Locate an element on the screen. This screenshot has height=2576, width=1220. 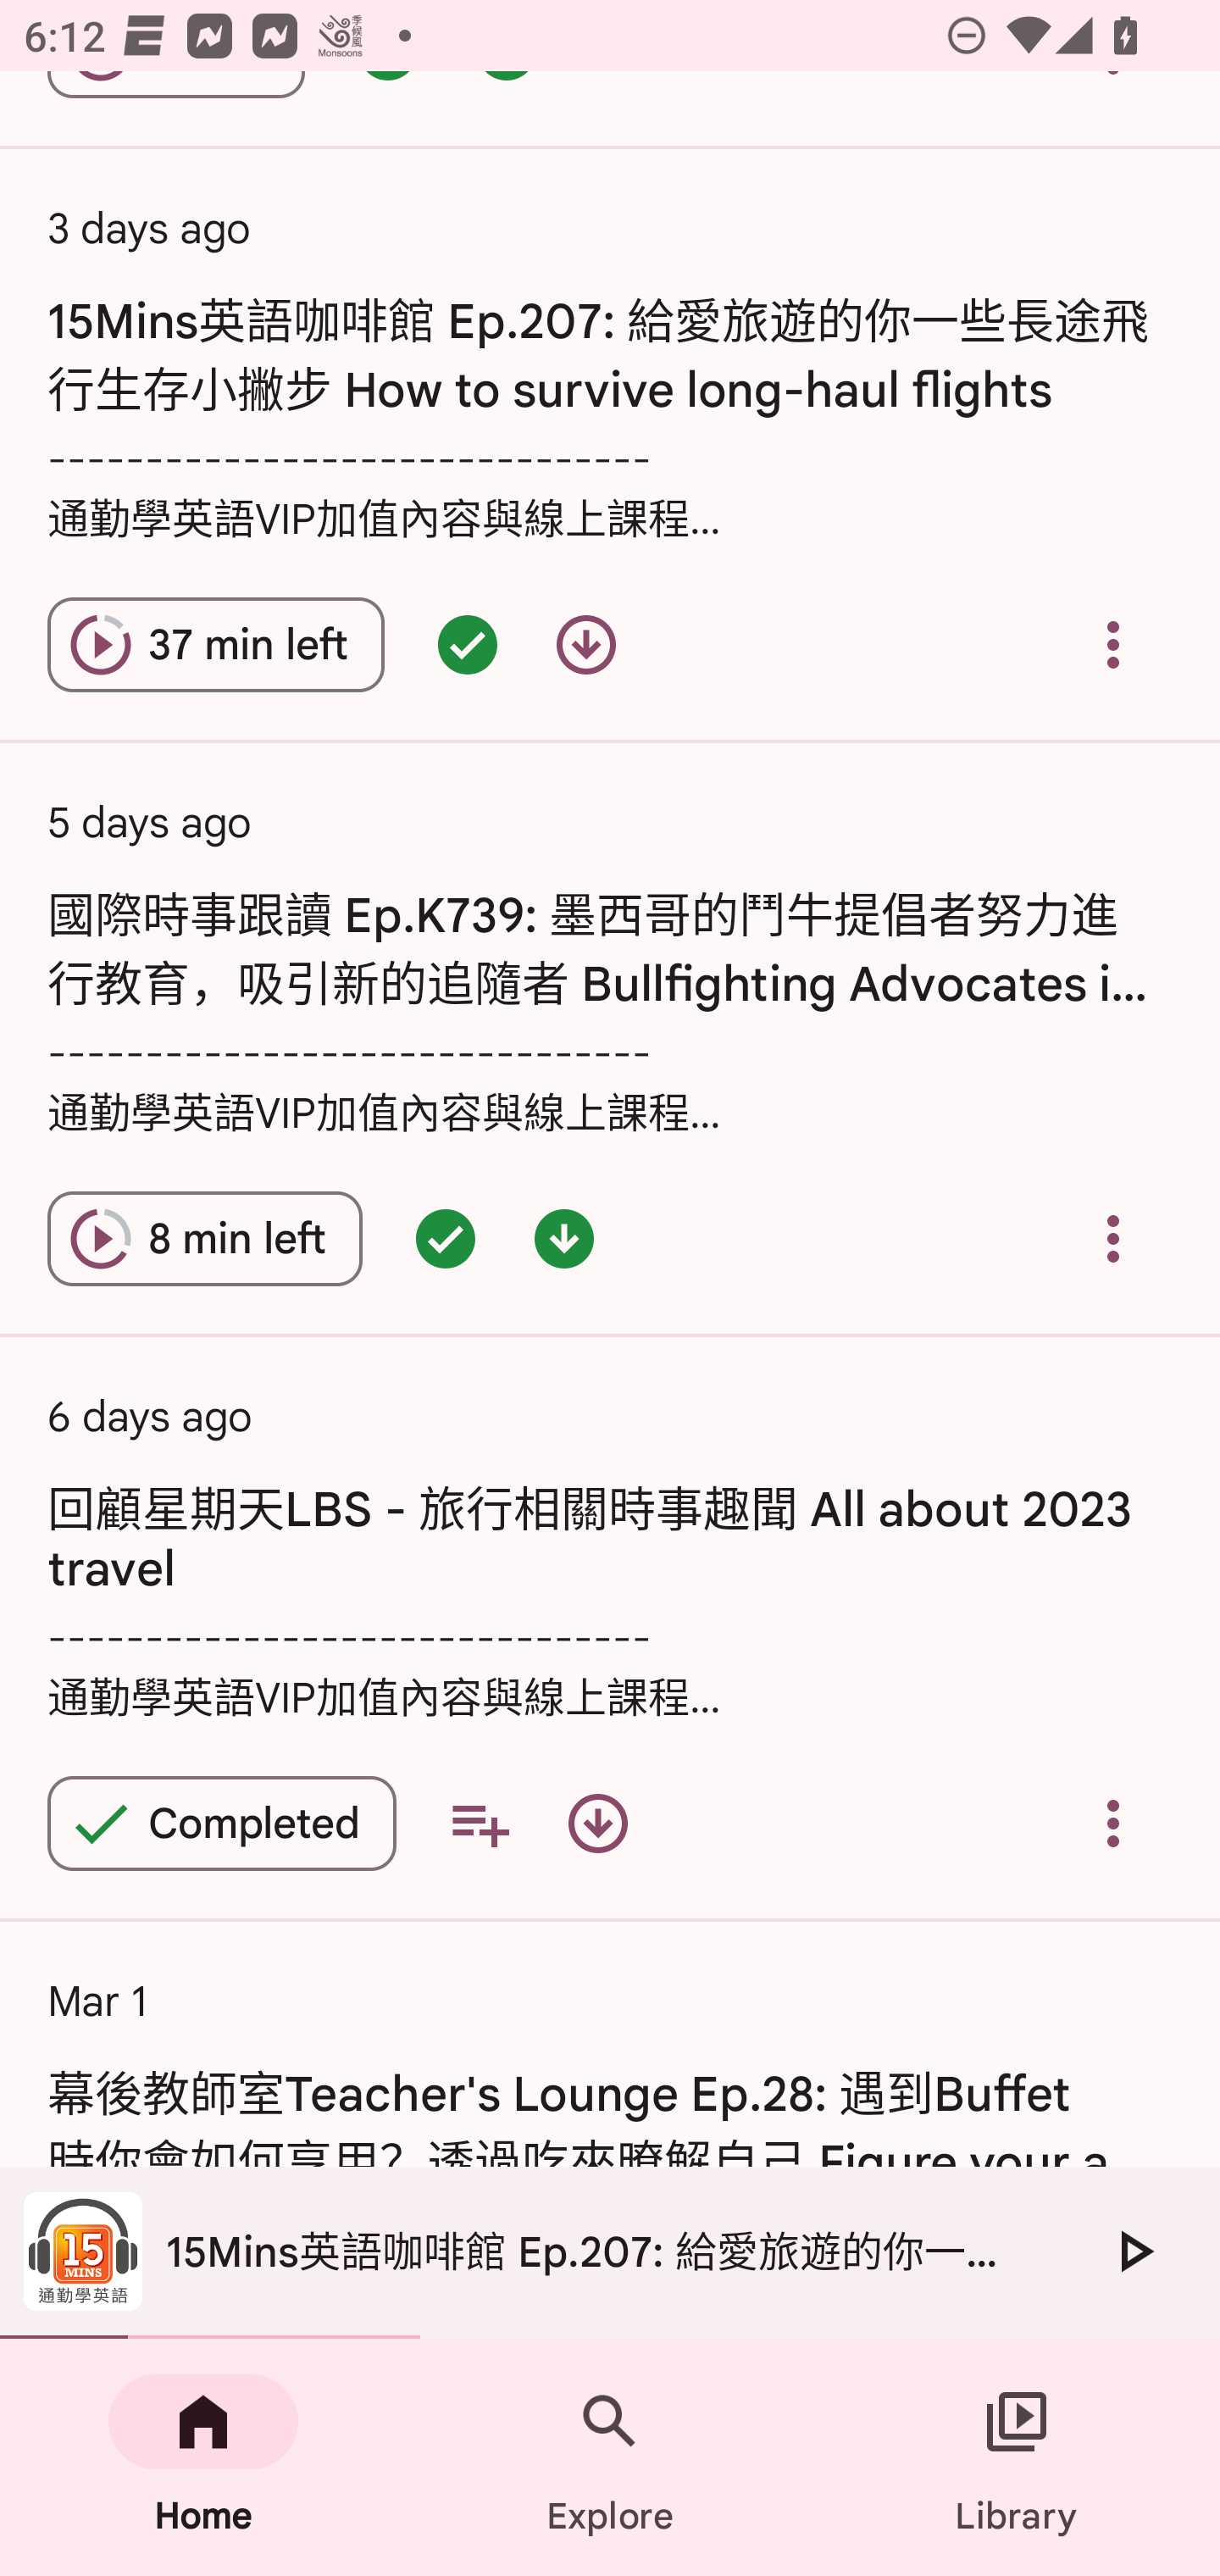
Library is located at coordinates (1017, 2457).